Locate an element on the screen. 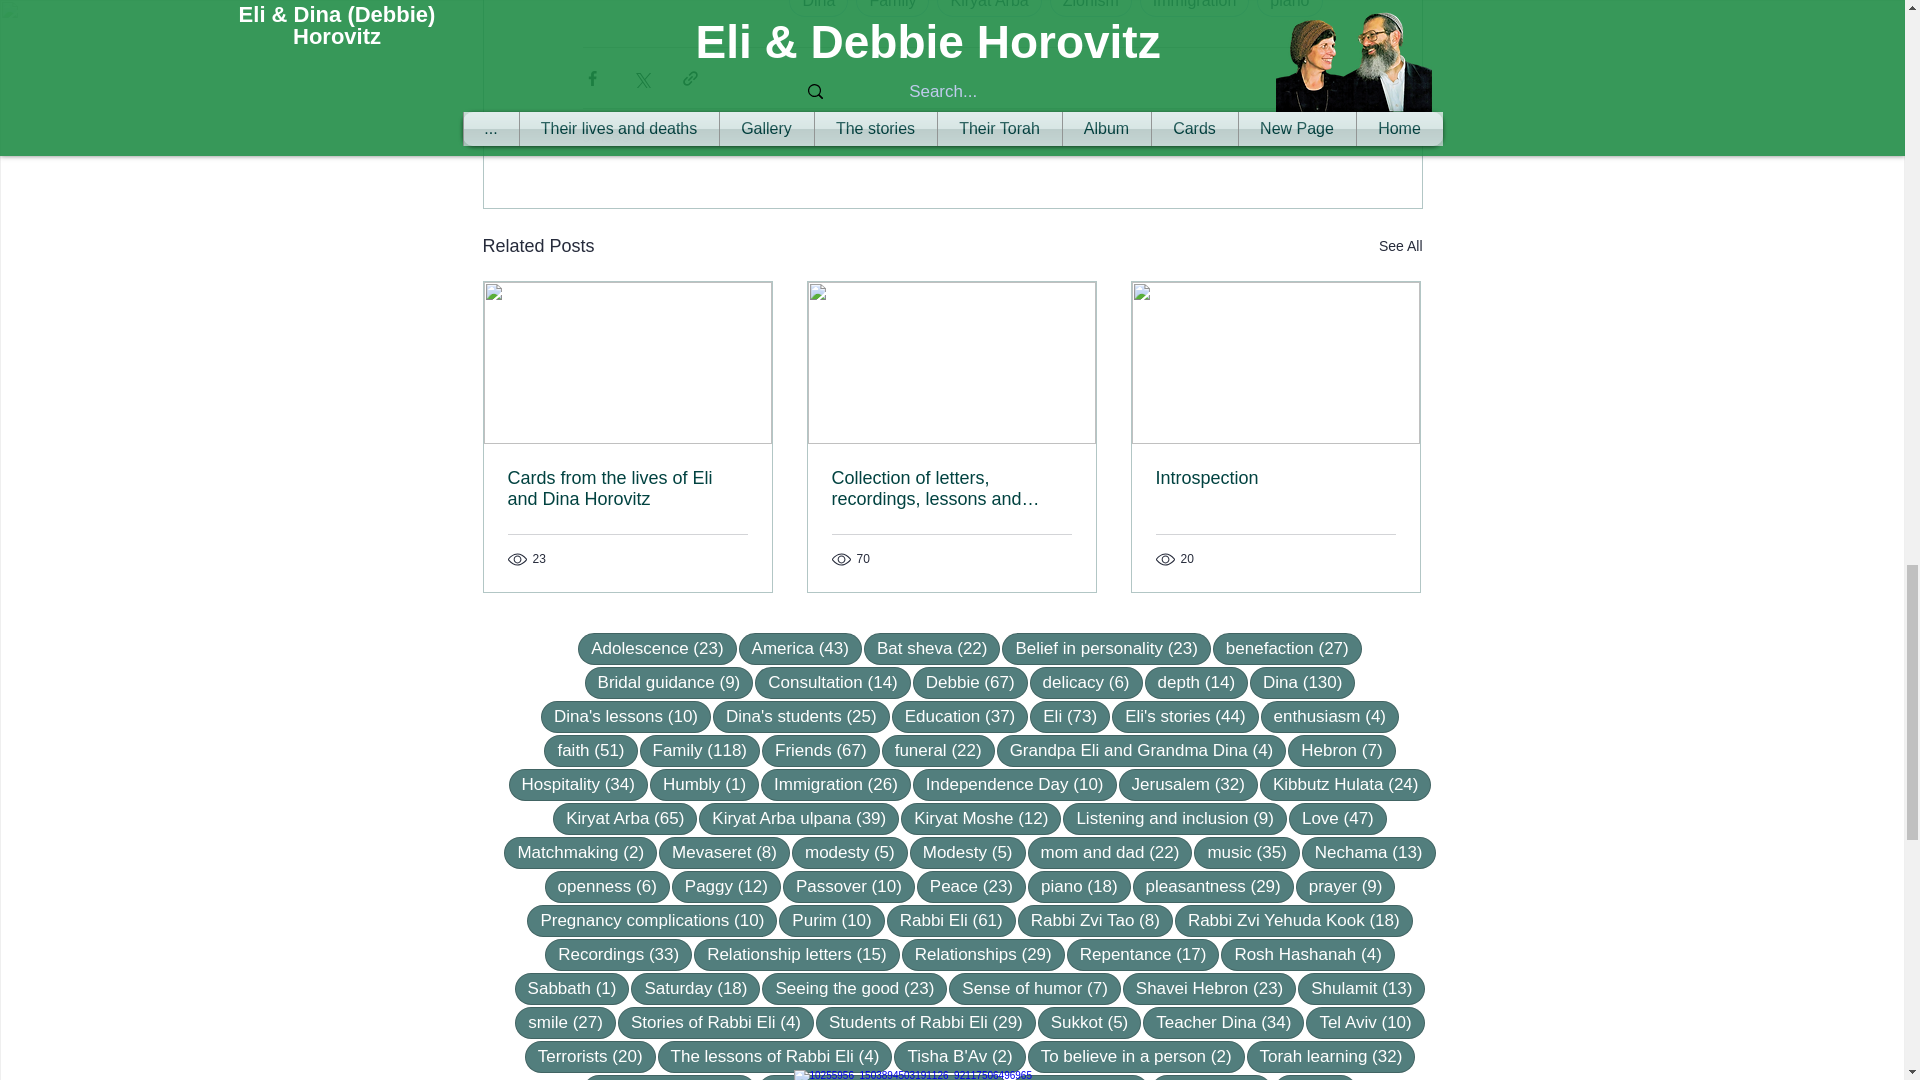  Zionism is located at coordinates (1091, 8).